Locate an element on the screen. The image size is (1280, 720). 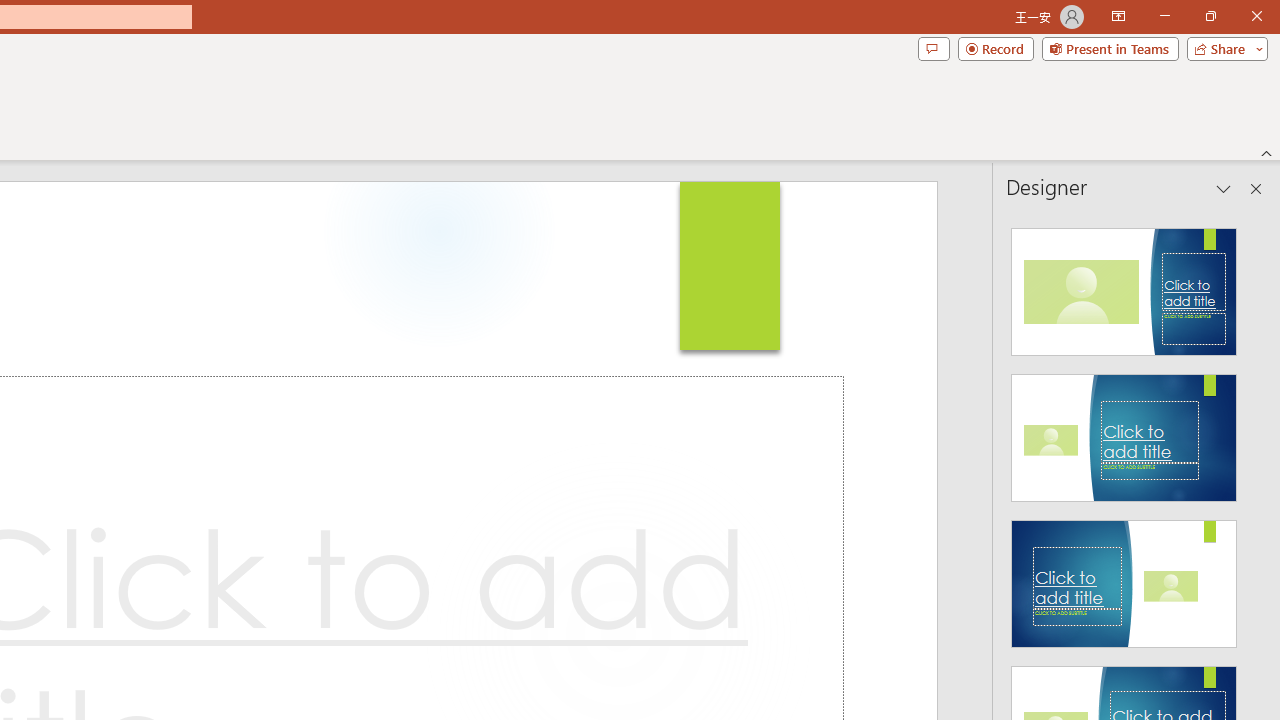
Recommended Design: Design Idea is located at coordinates (1124, 286).